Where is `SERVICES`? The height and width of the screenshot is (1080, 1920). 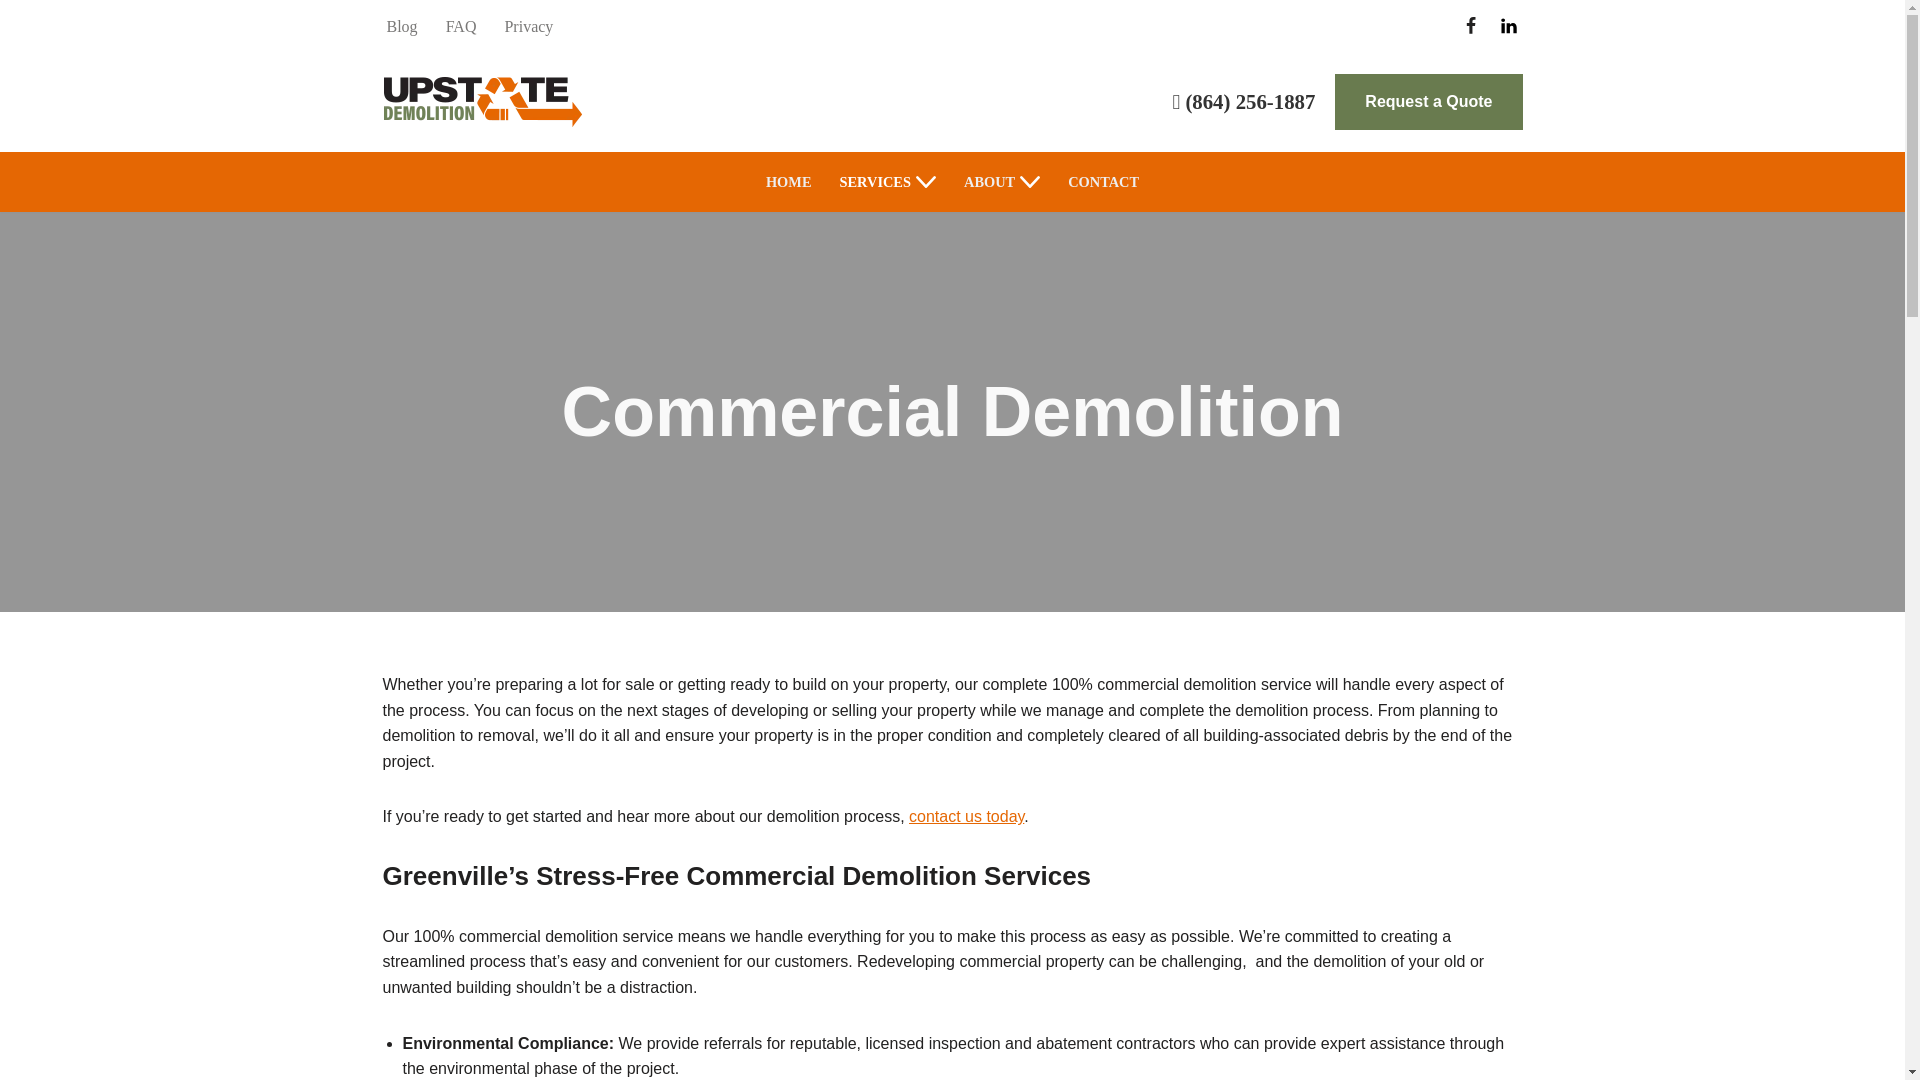
SERVICES is located at coordinates (875, 182).